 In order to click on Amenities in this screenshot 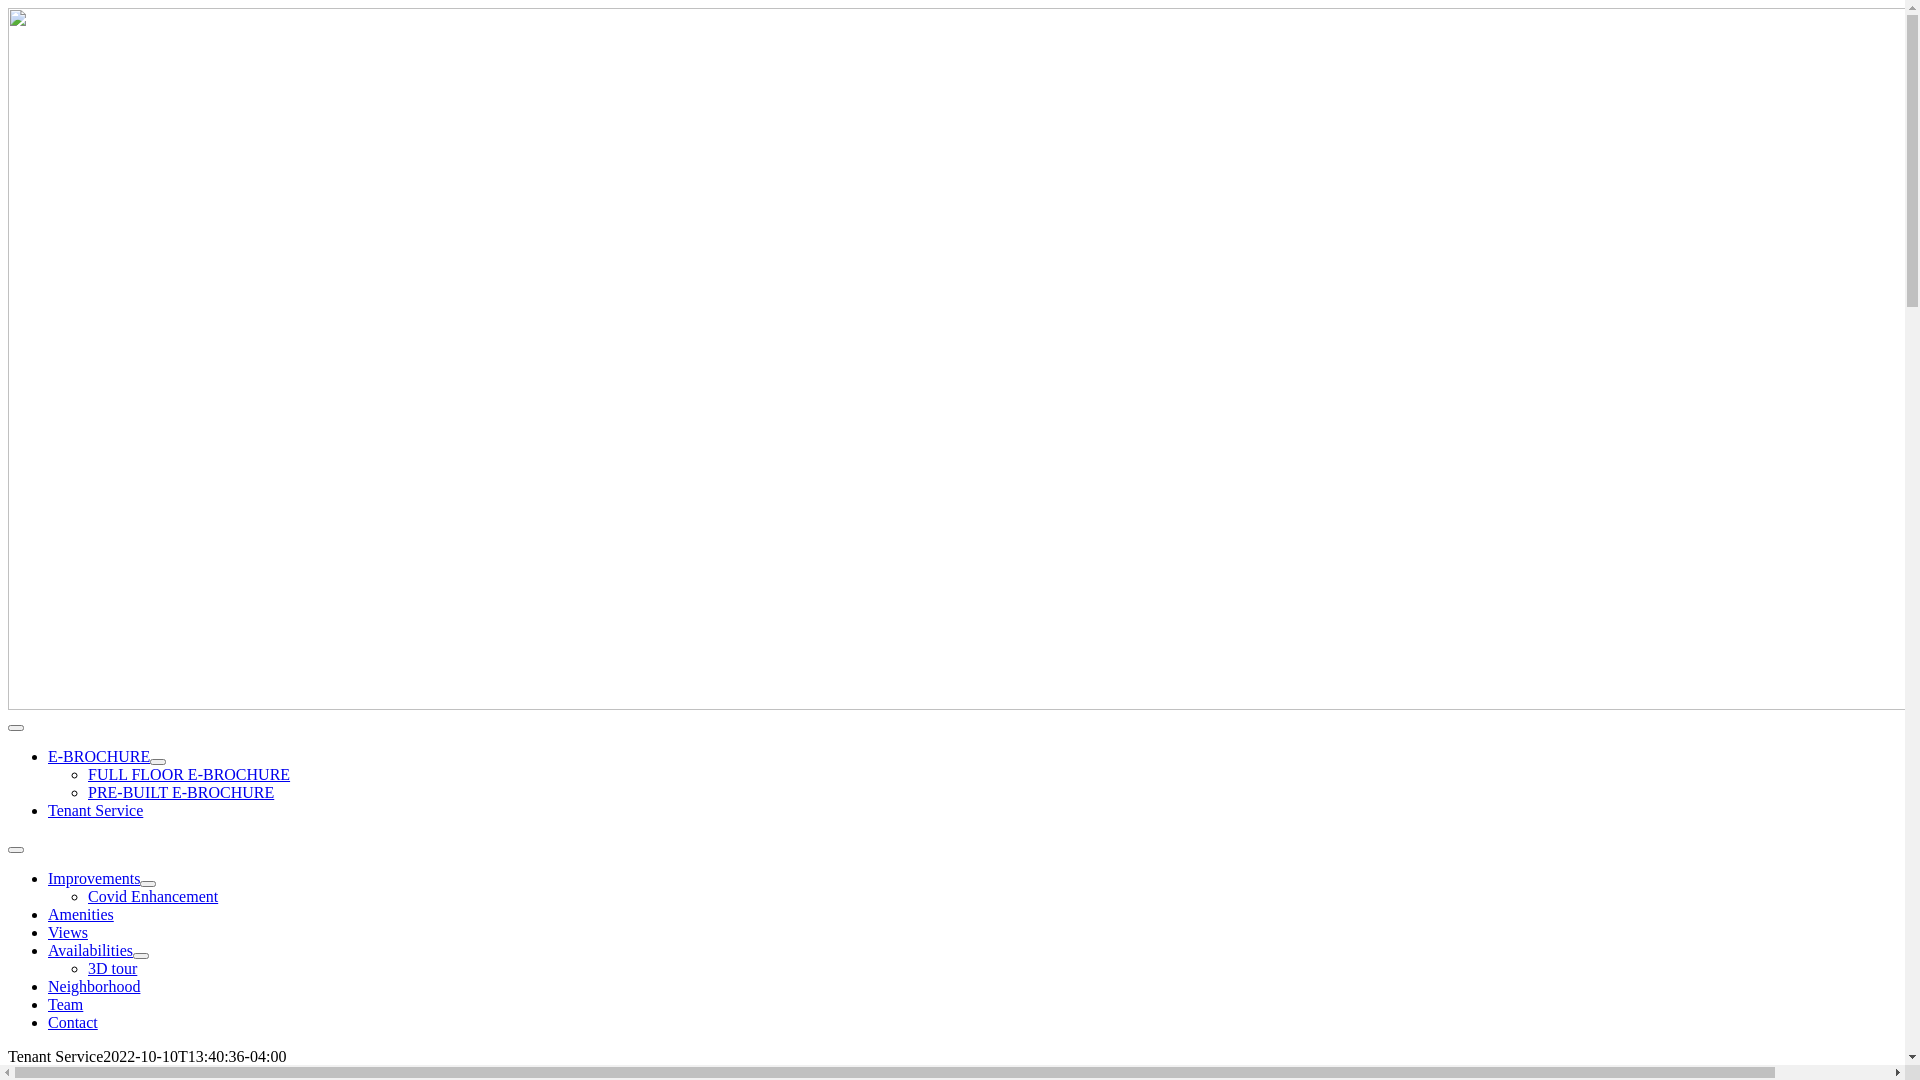, I will do `click(81, 914)`.